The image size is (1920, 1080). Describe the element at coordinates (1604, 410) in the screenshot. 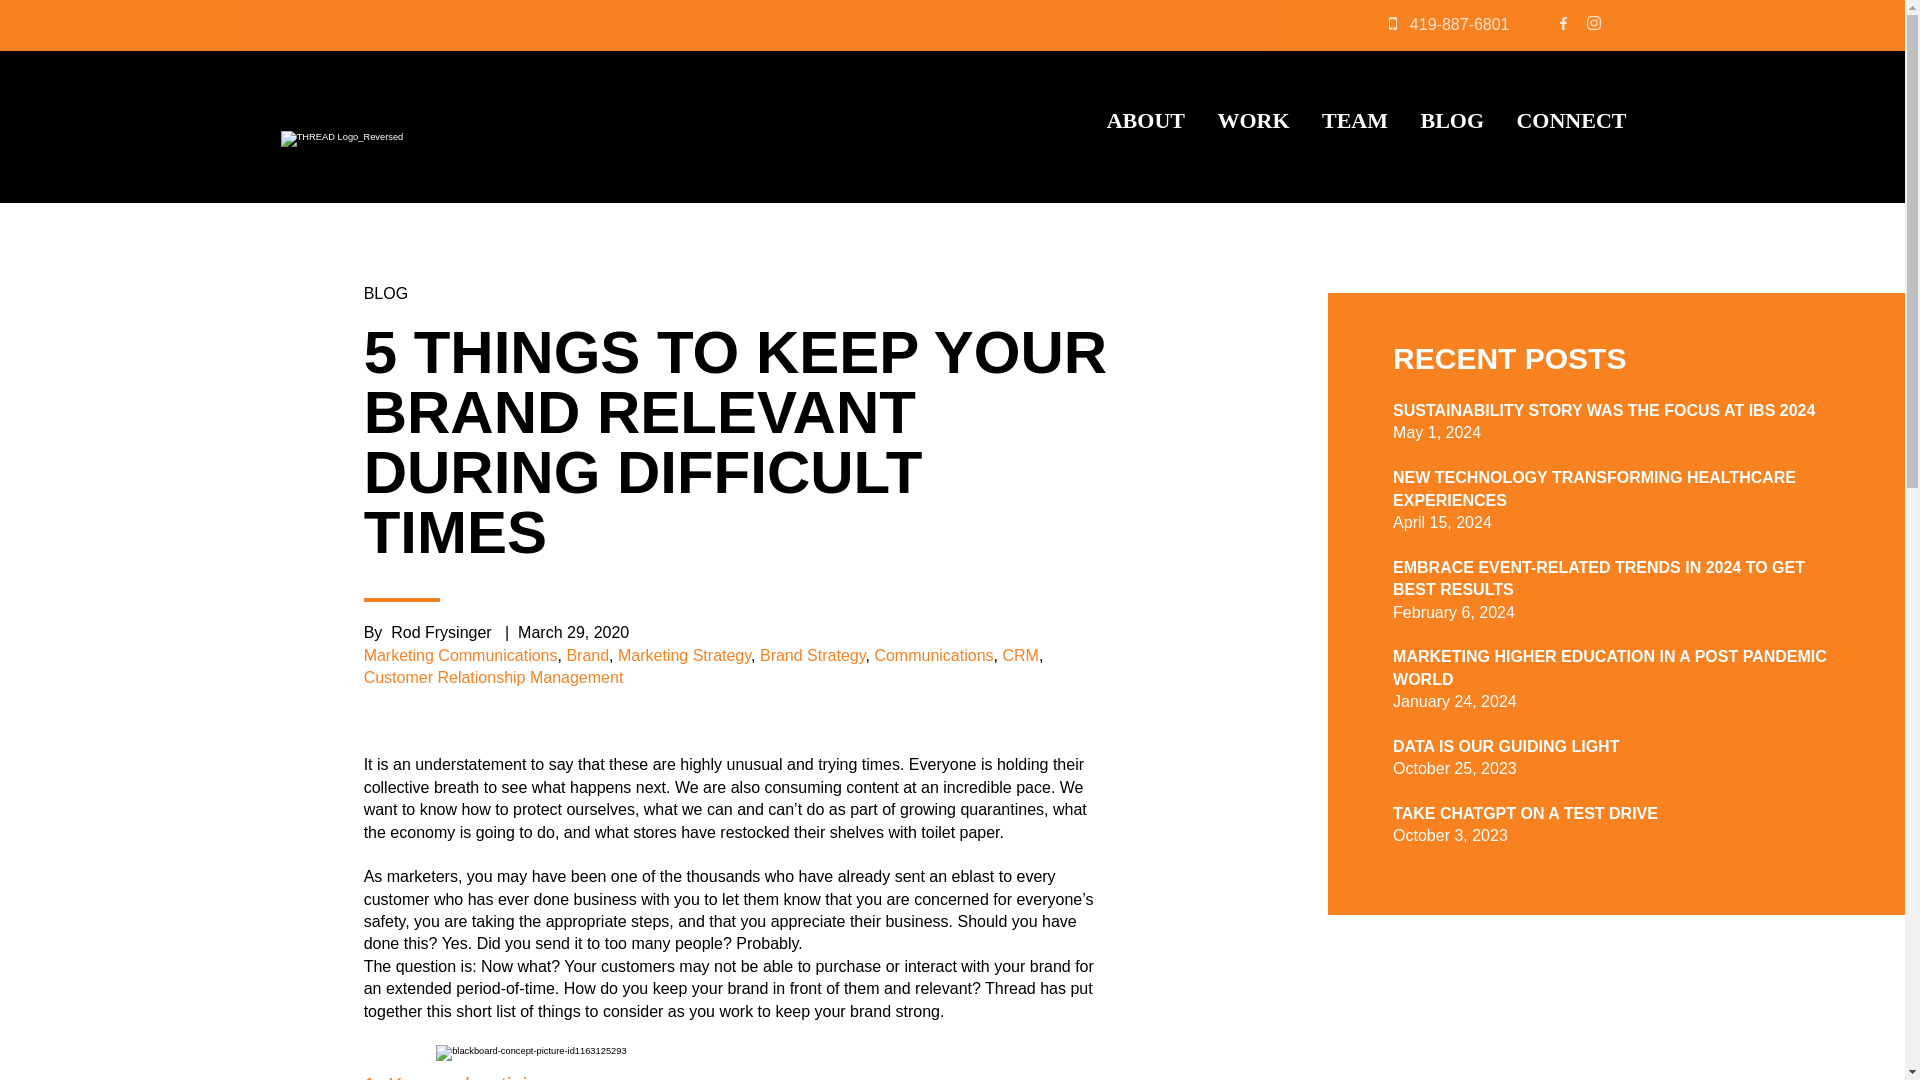

I see `SUSTAINABILITY STORY WAS THE FOCUS AT IBS 2024` at that location.